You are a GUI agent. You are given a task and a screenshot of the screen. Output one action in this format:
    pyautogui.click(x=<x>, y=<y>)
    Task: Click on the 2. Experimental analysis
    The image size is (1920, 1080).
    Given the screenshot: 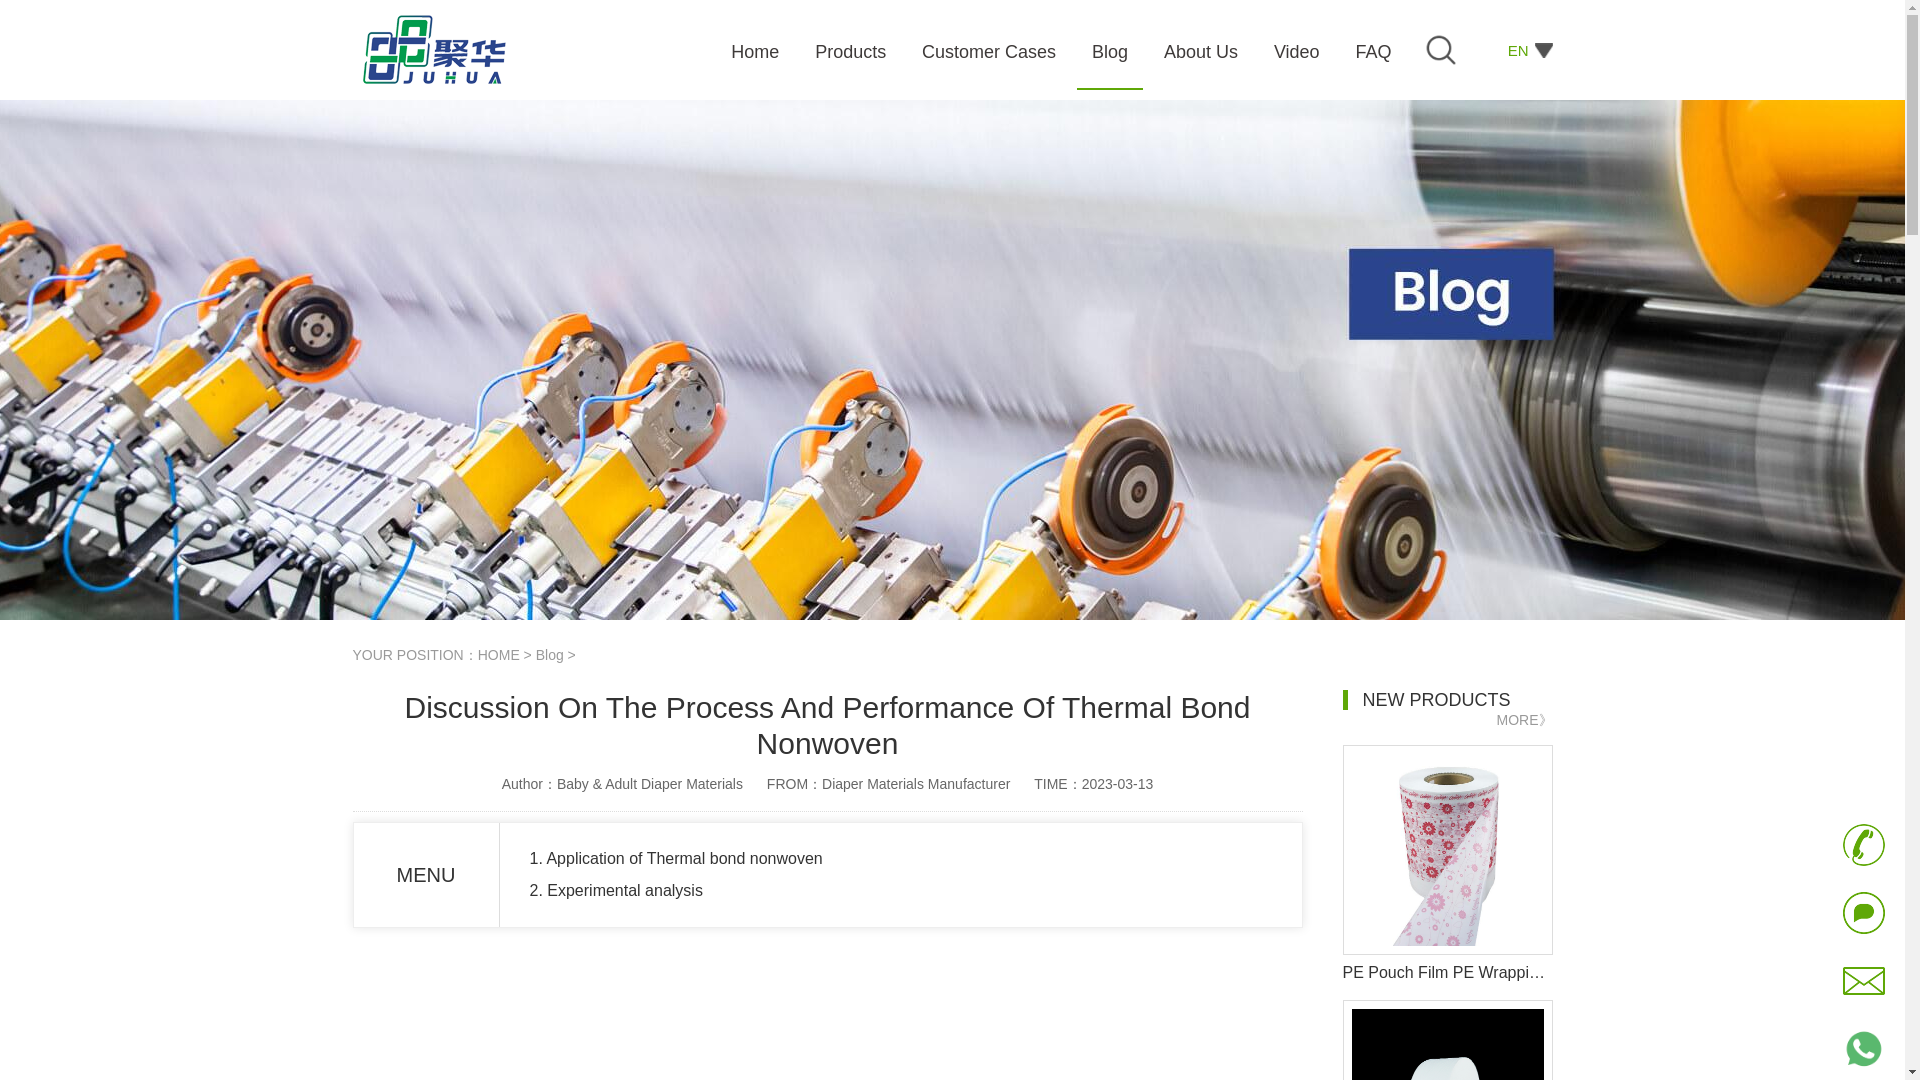 What is the action you would take?
    pyautogui.click(x=616, y=890)
    